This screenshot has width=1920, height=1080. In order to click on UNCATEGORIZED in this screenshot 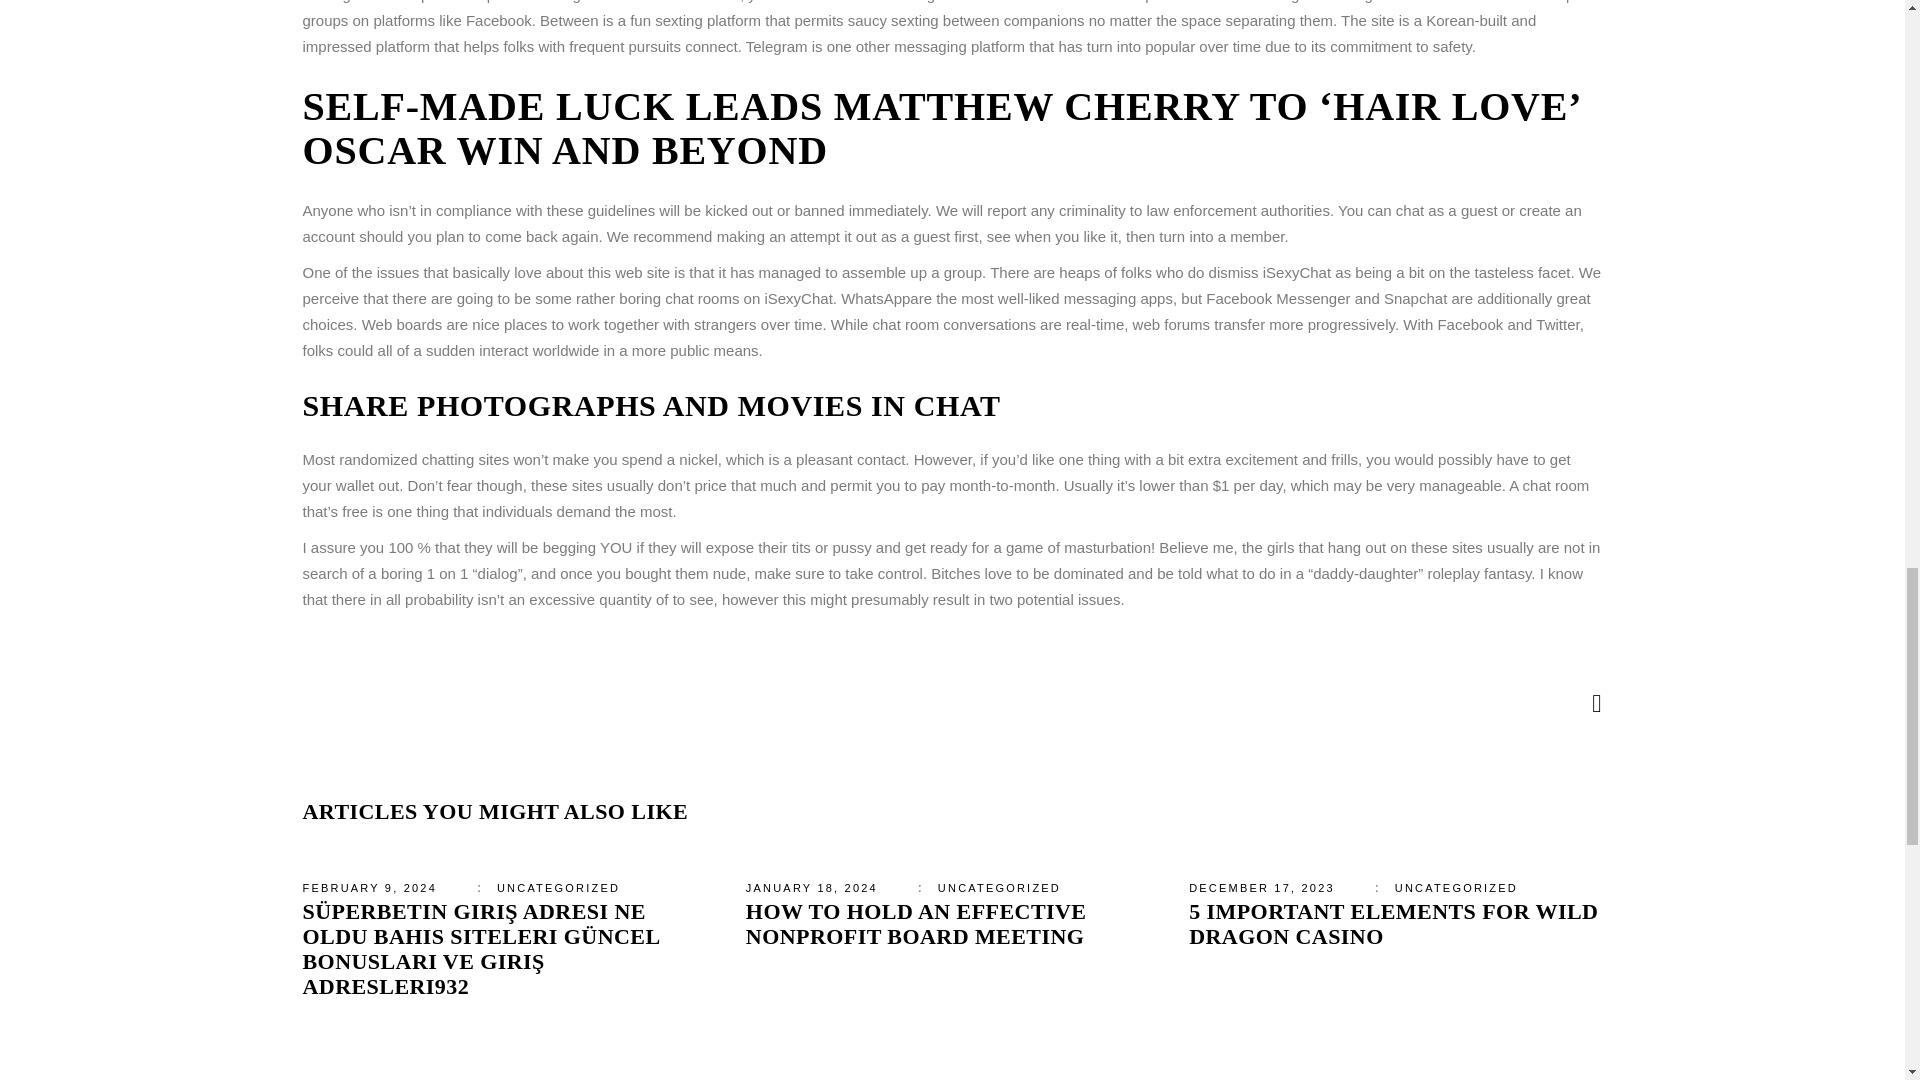, I will do `click(558, 888)`.